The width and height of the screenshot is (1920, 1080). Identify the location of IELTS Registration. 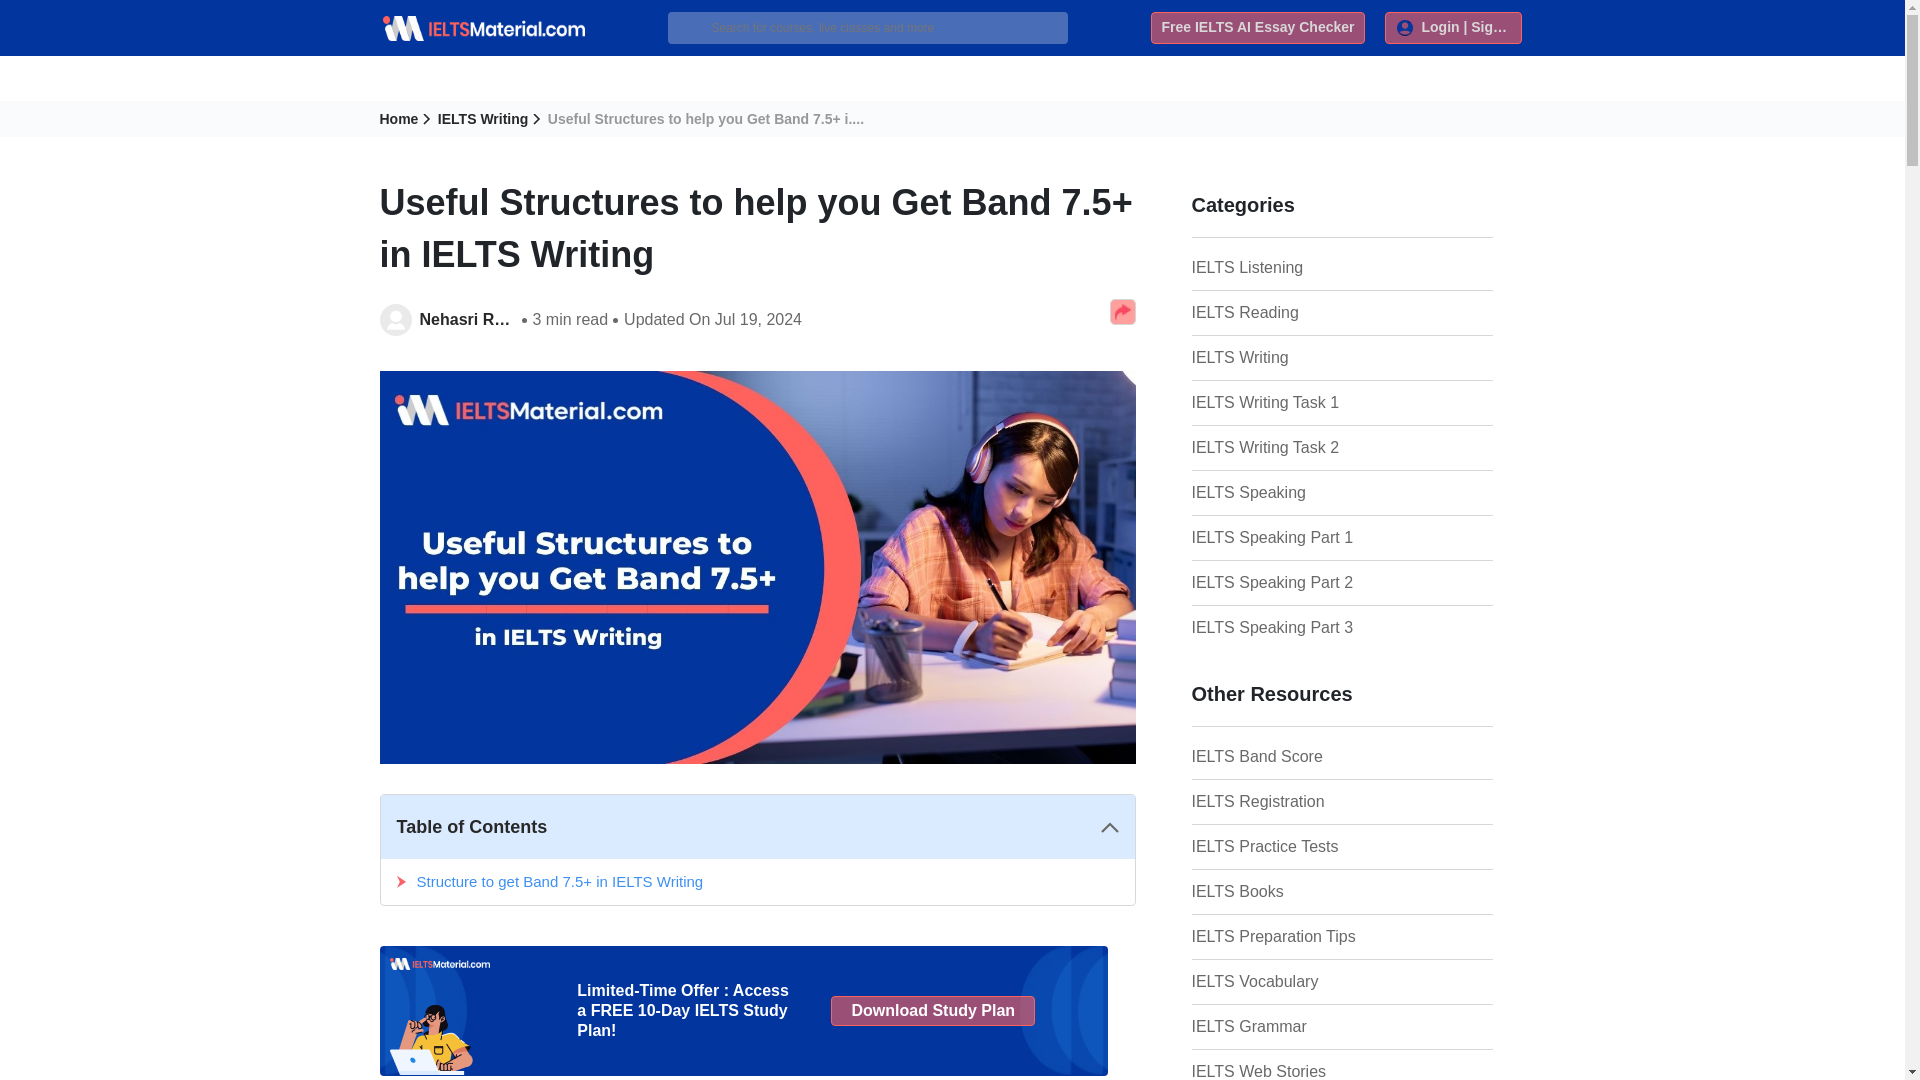
(1291, 802).